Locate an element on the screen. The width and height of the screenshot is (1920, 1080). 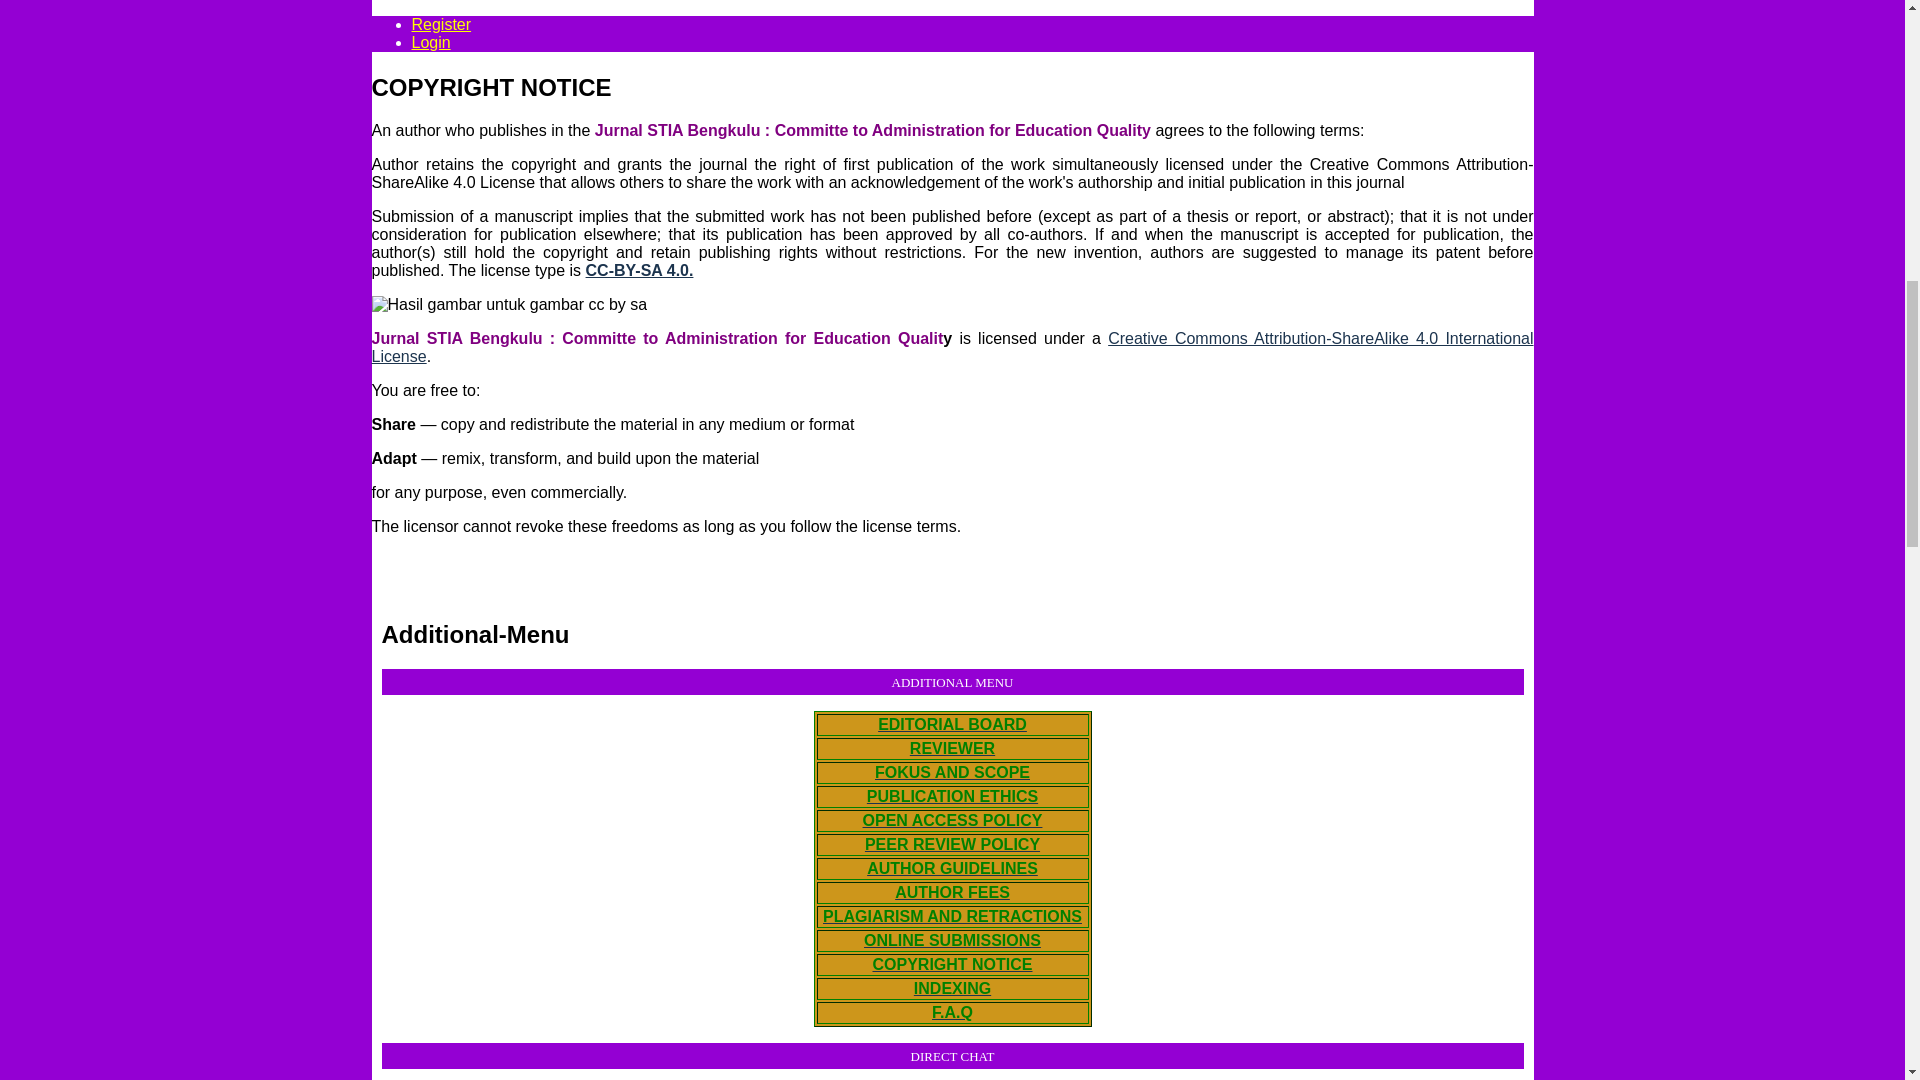
F.A.Q is located at coordinates (952, 1012).